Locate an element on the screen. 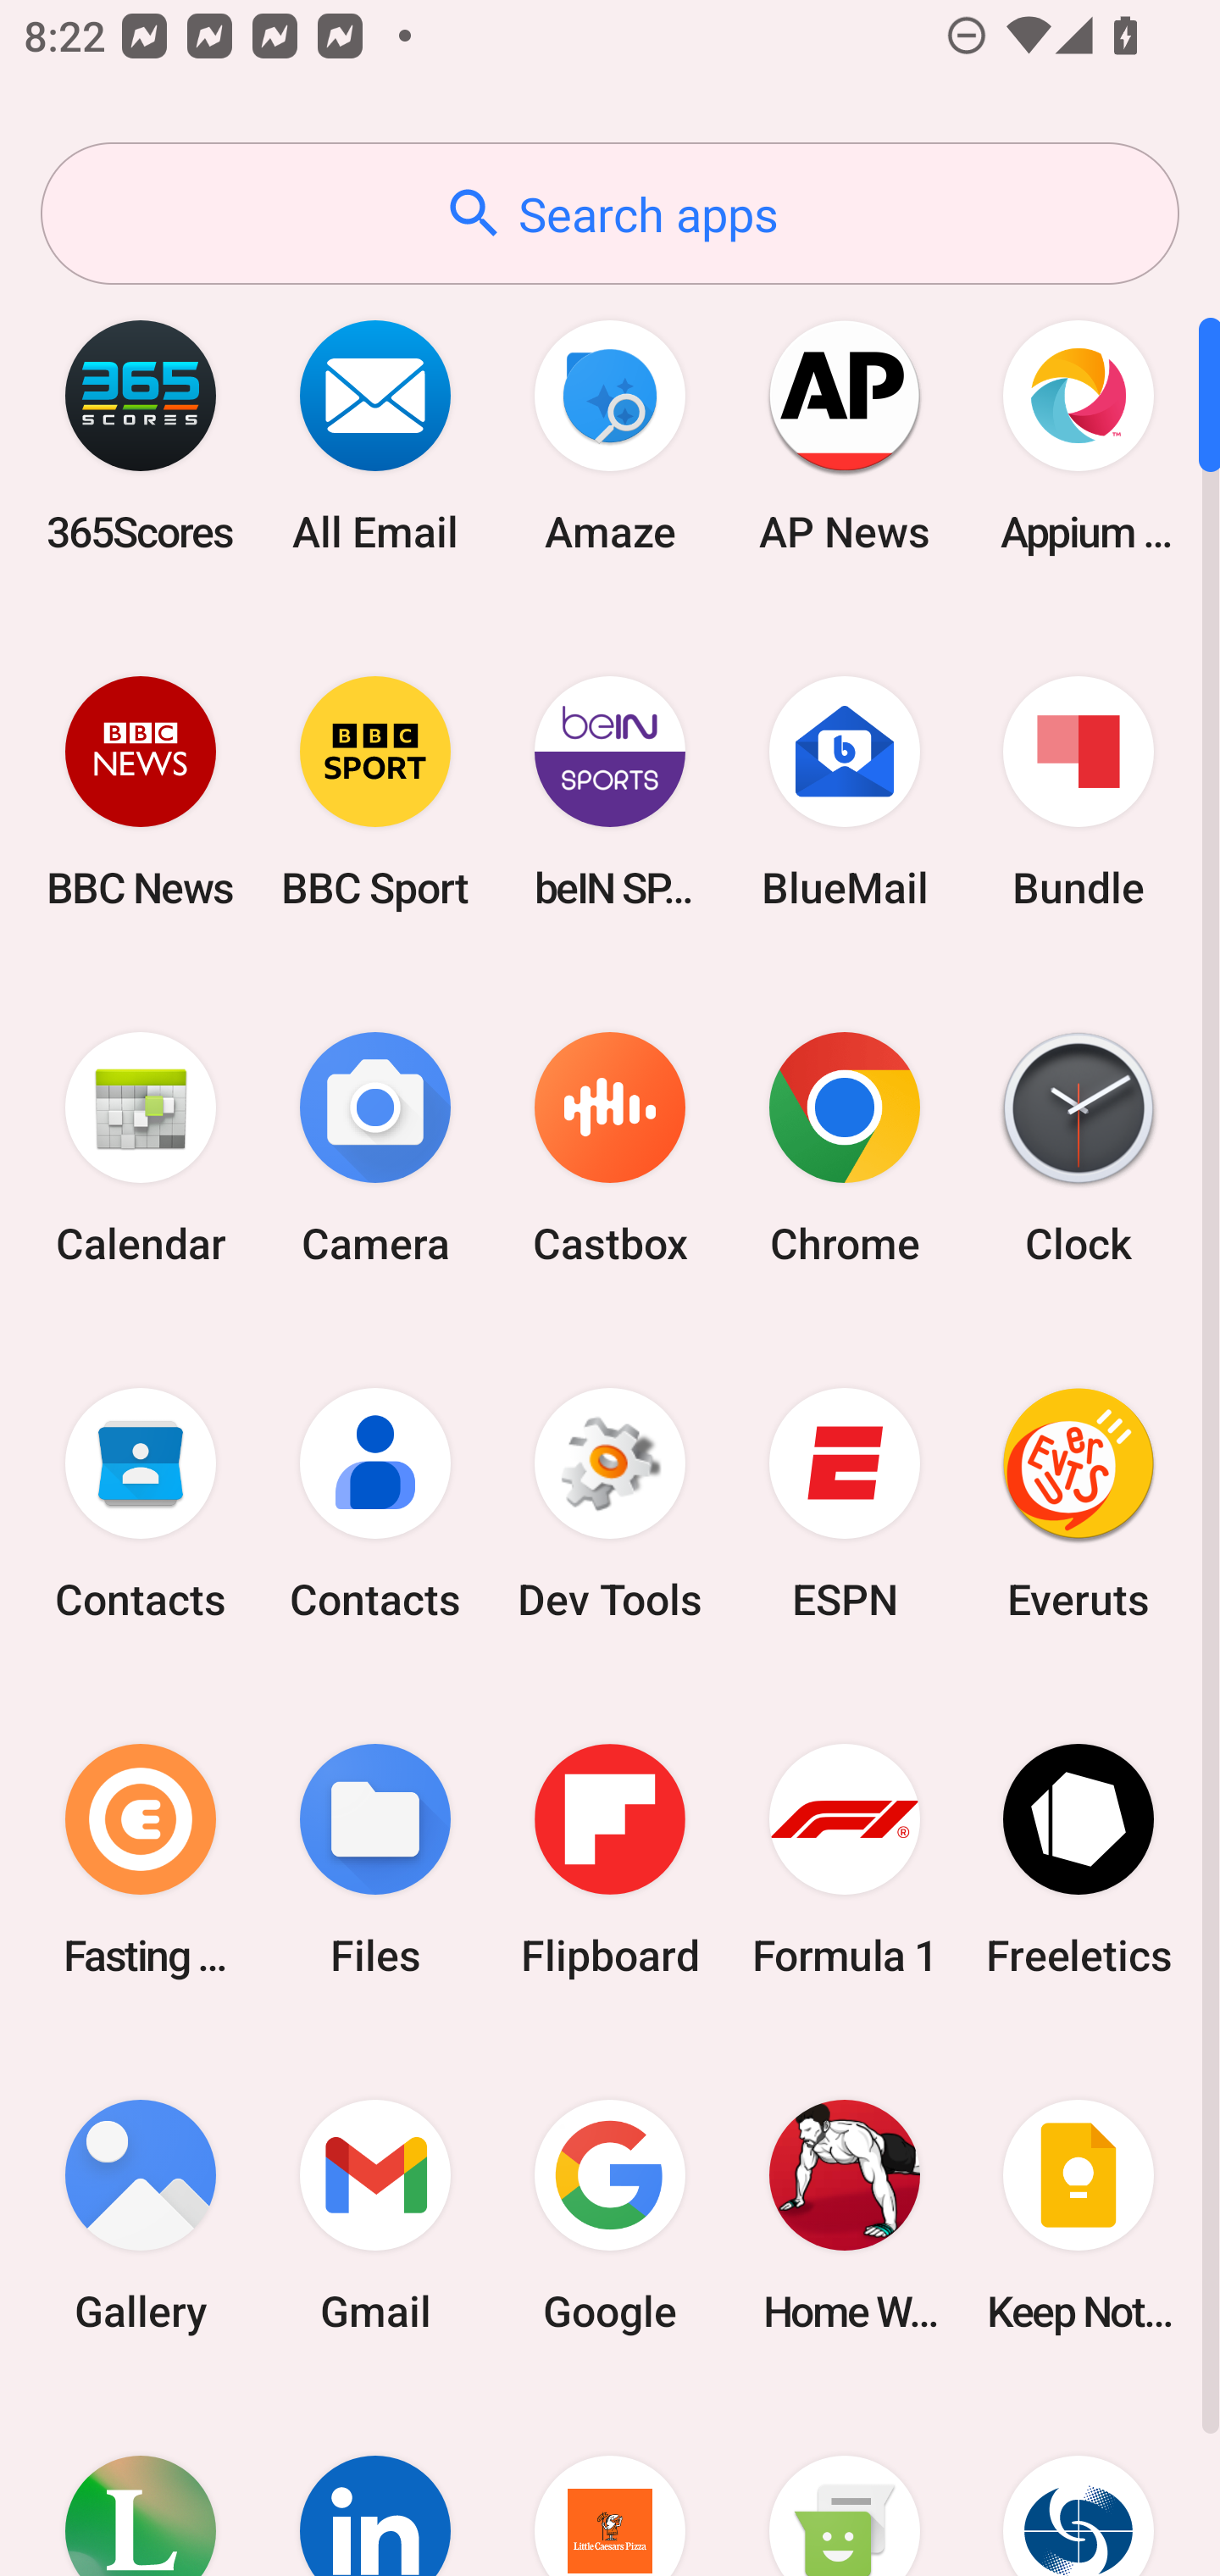  Files is located at coordinates (375, 1859).